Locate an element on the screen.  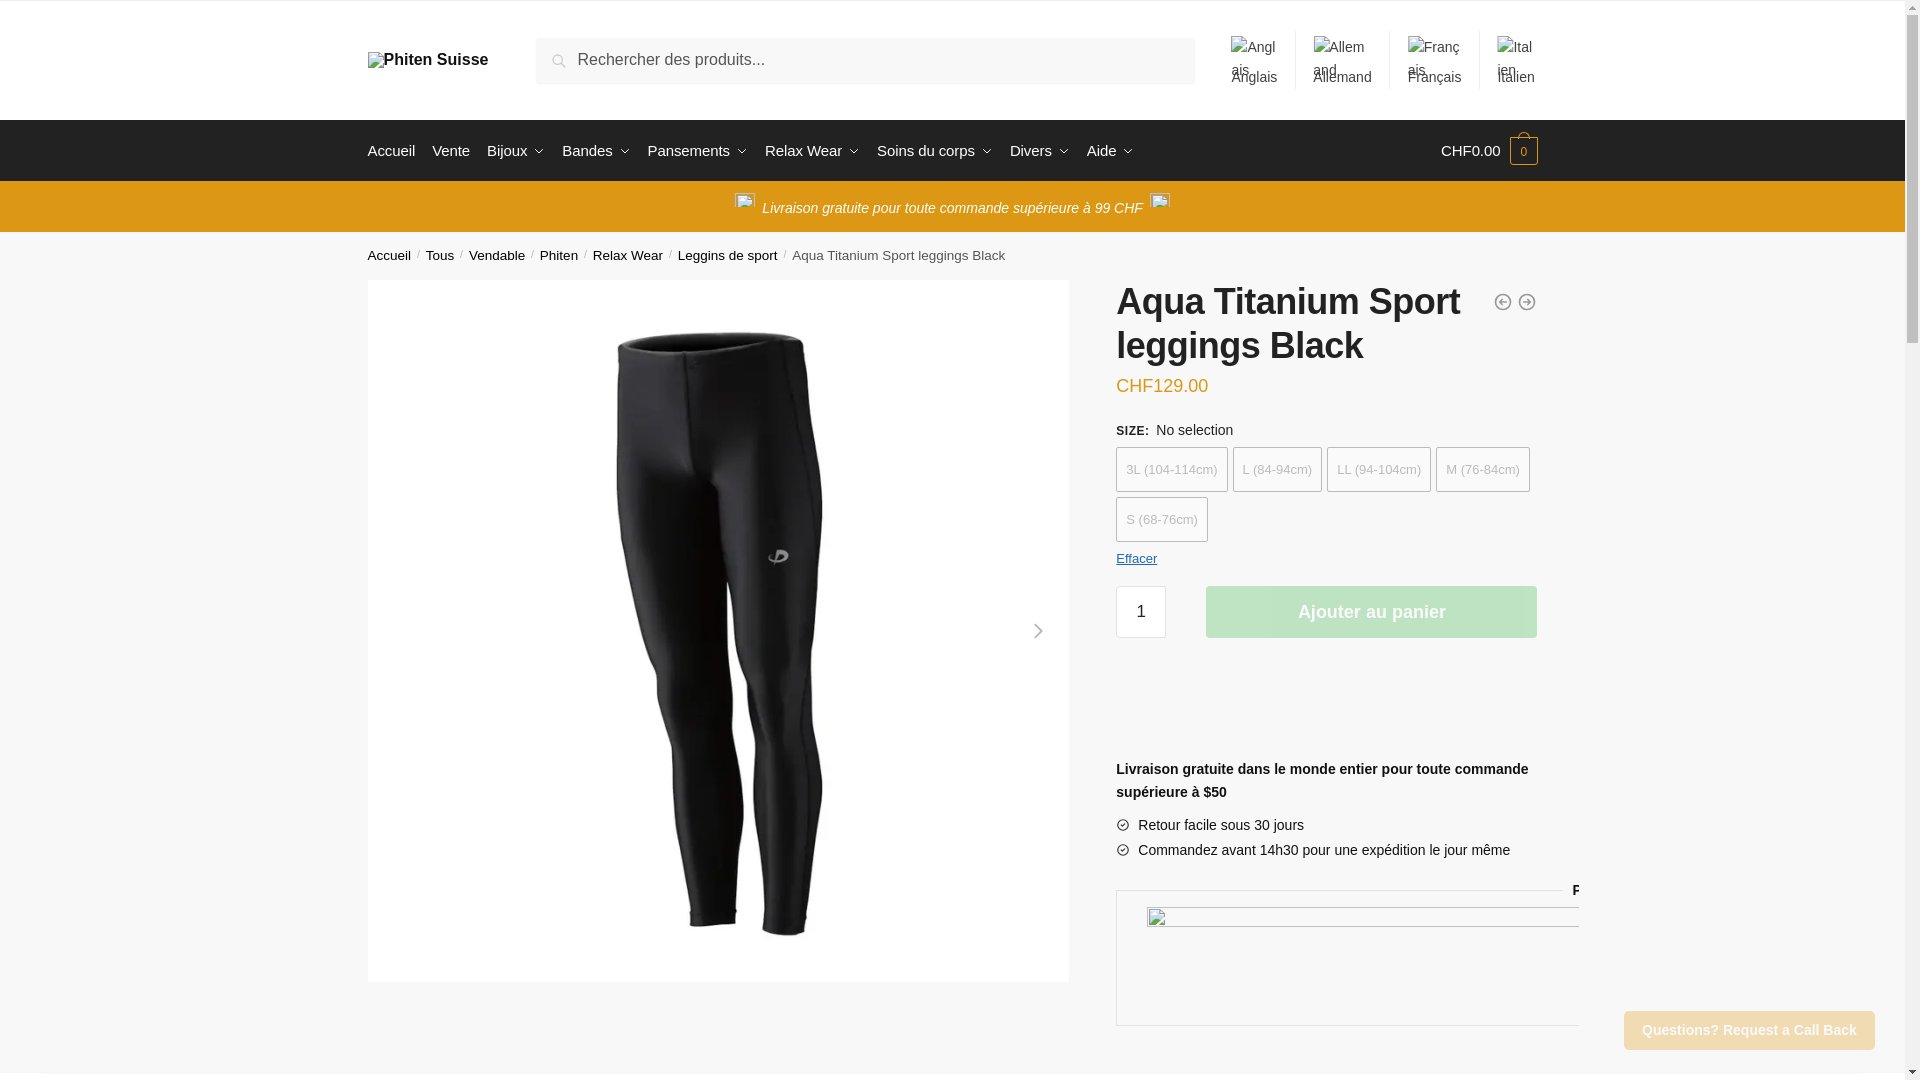
Relax Wear is located at coordinates (812, 150).